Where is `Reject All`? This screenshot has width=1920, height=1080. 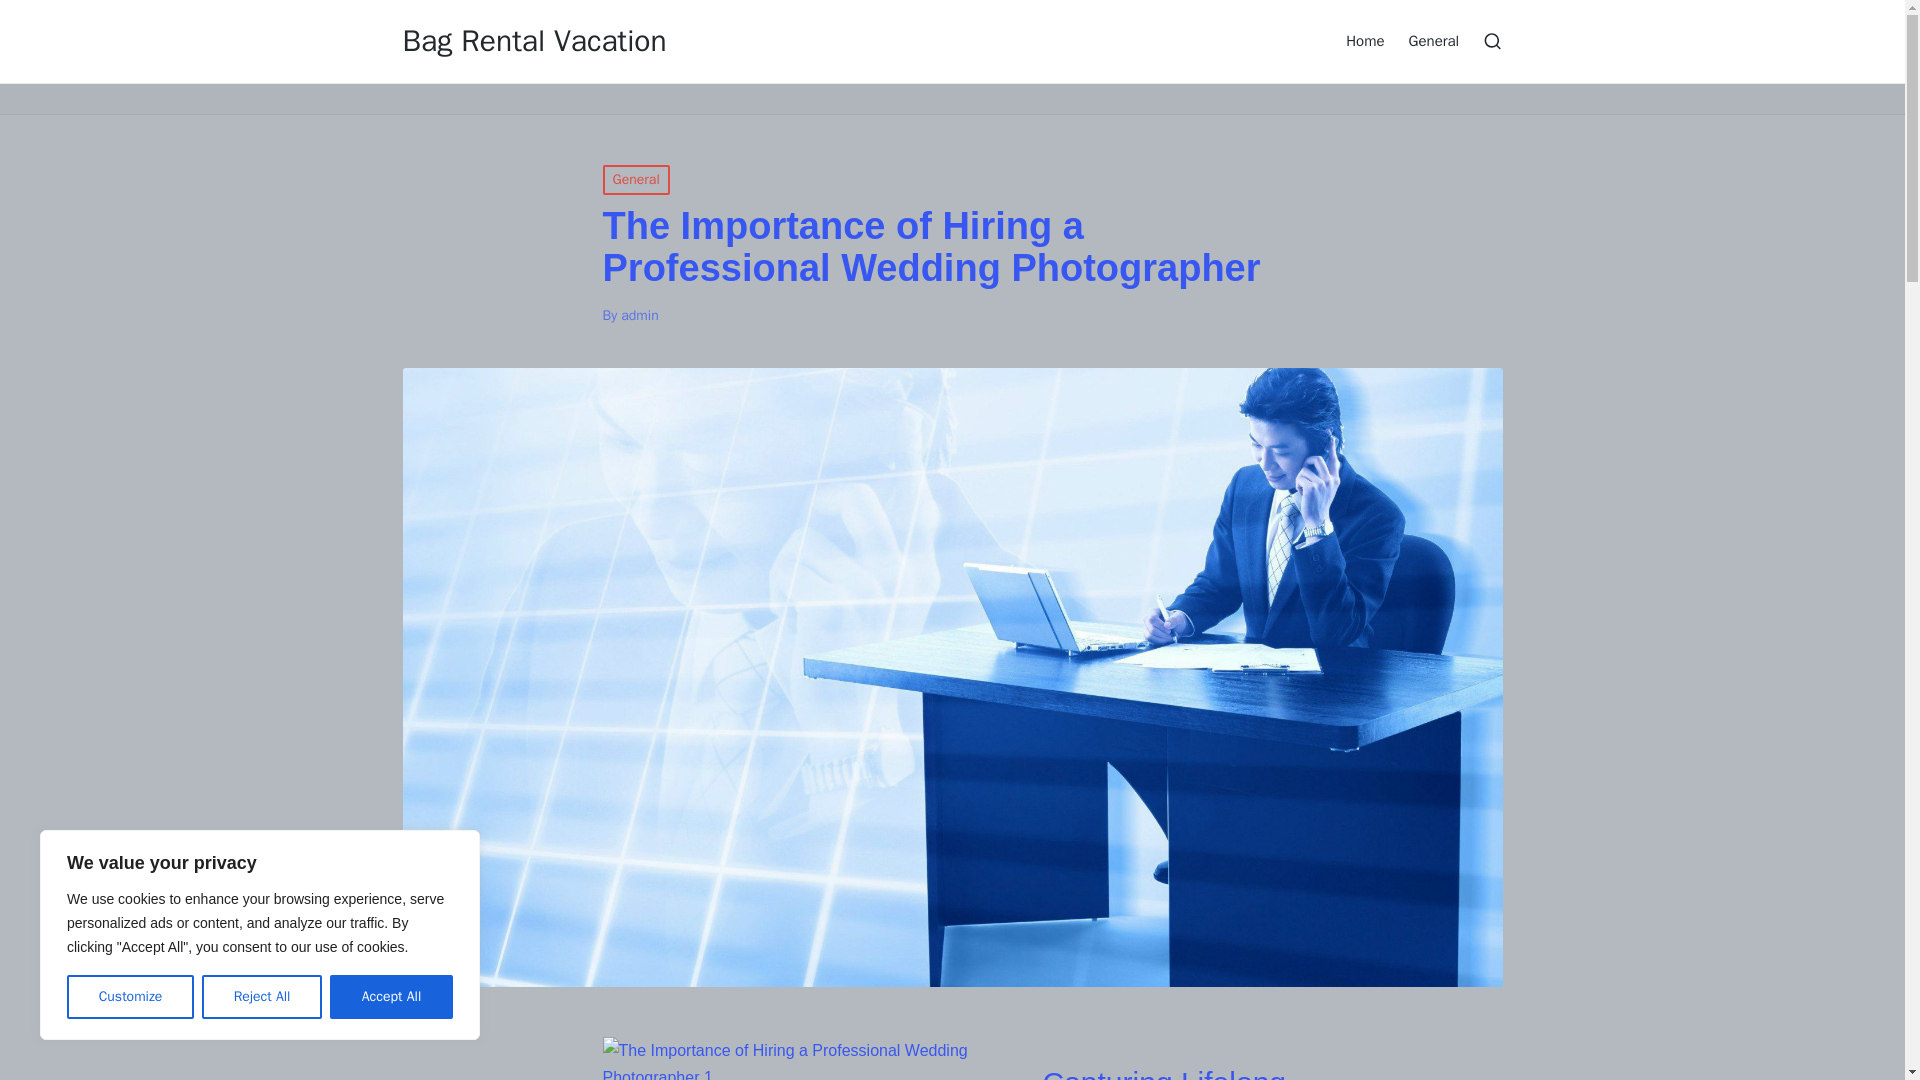
Reject All is located at coordinates (262, 997).